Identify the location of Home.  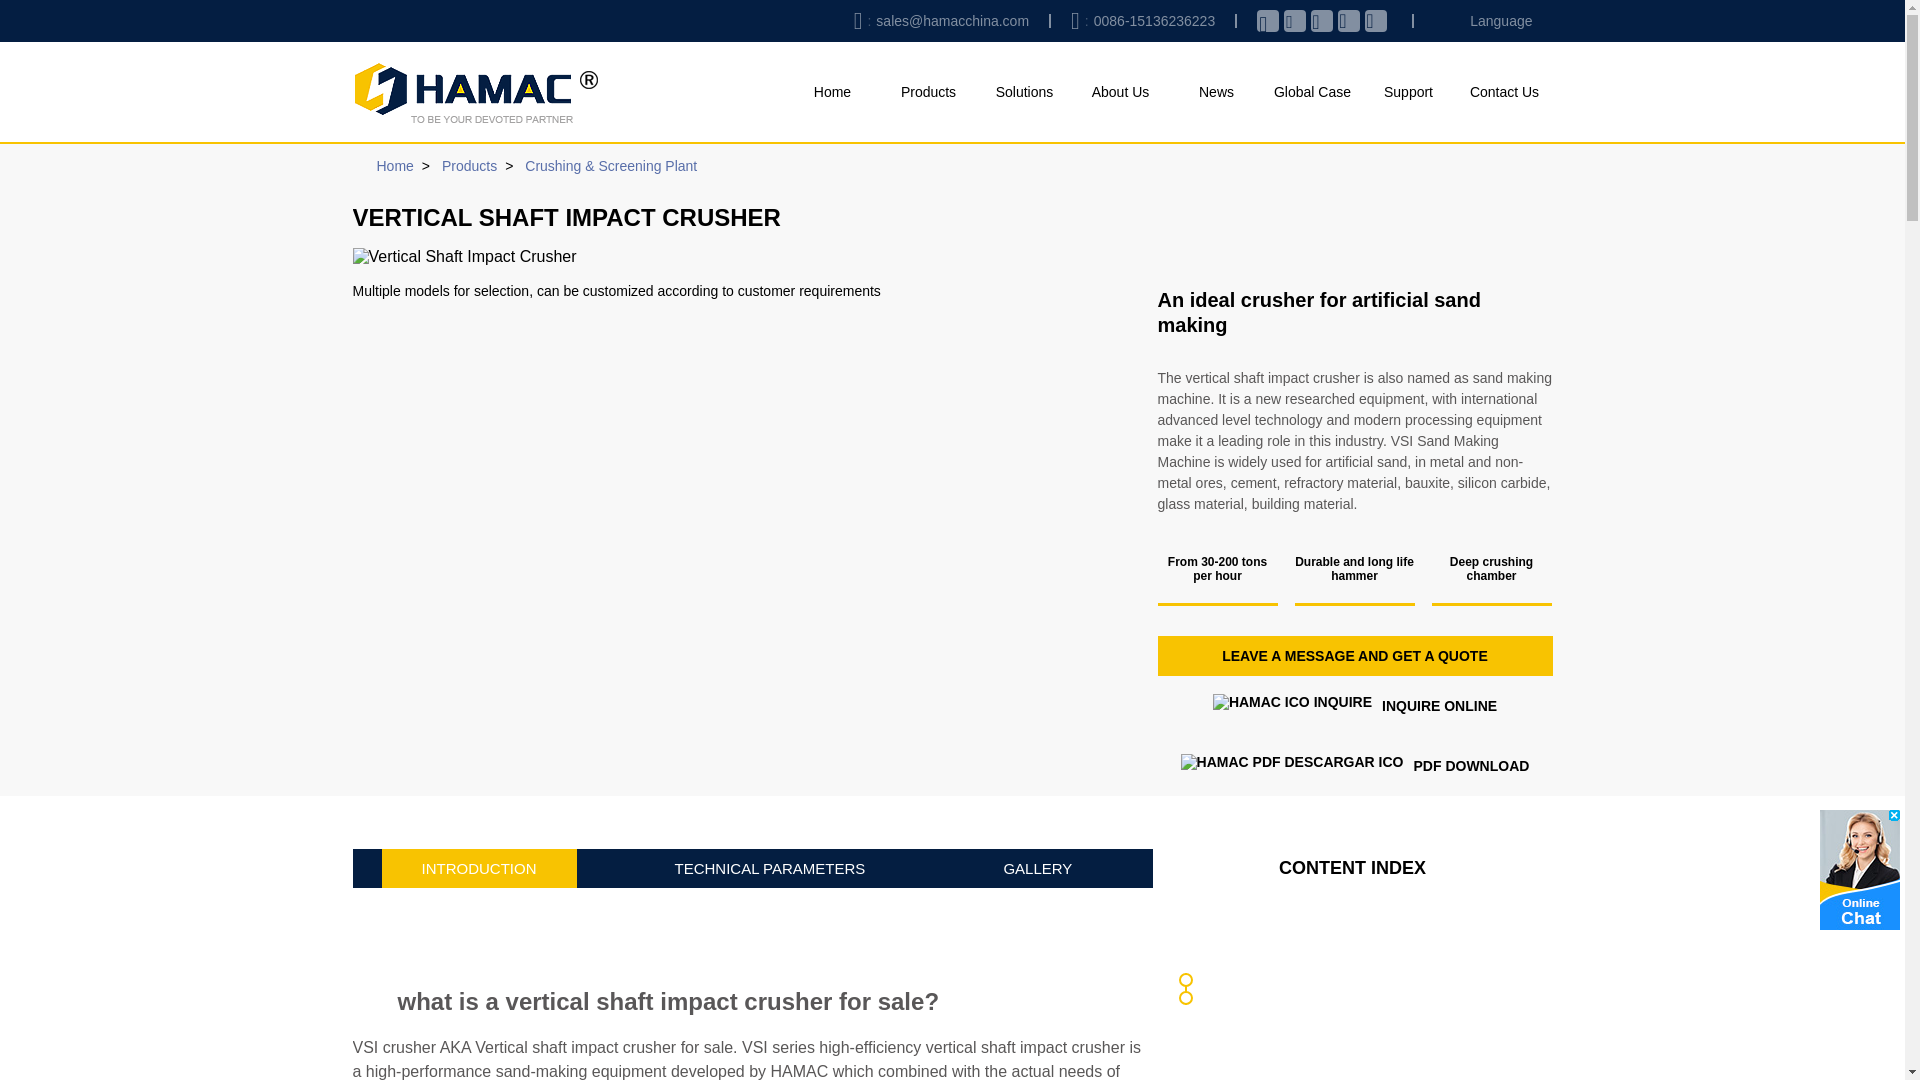
(831, 92).